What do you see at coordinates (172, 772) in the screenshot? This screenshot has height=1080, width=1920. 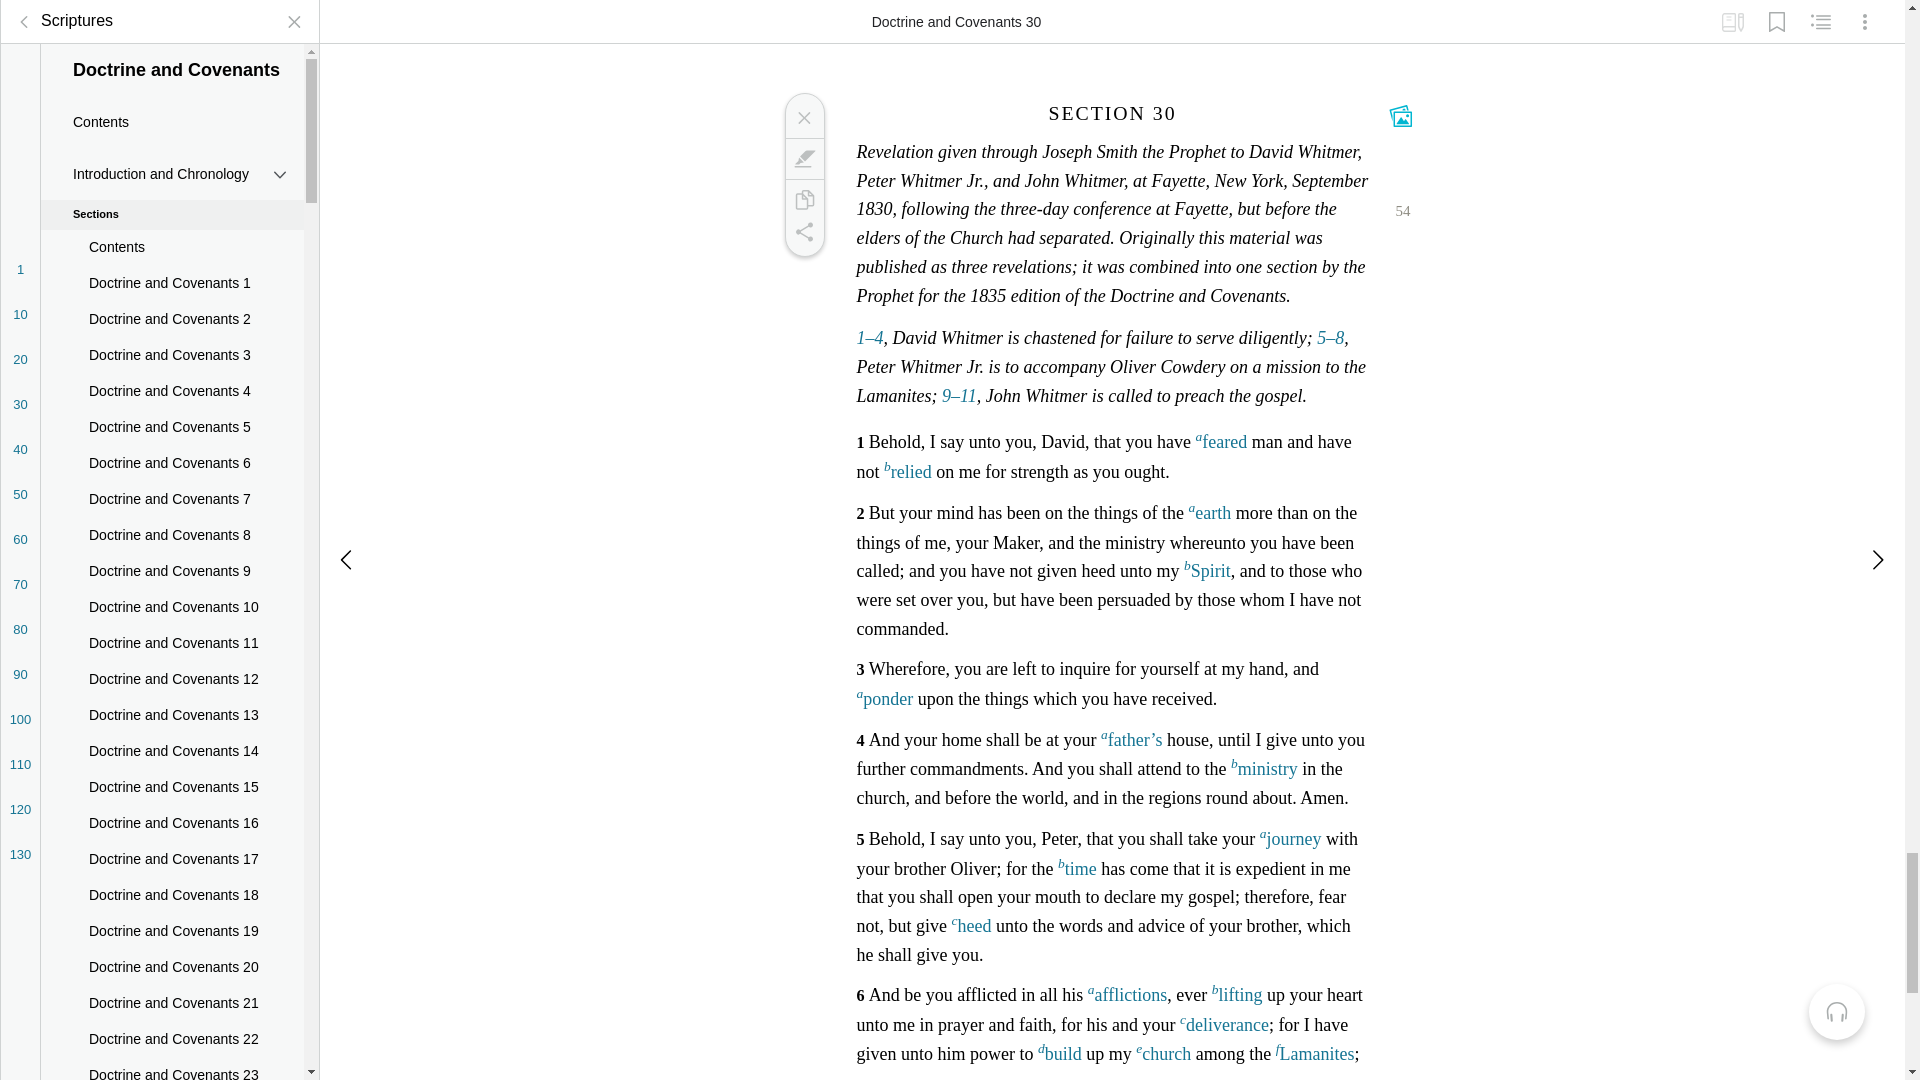 I see `Doctrine and Covenants 15` at bounding box center [172, 772].